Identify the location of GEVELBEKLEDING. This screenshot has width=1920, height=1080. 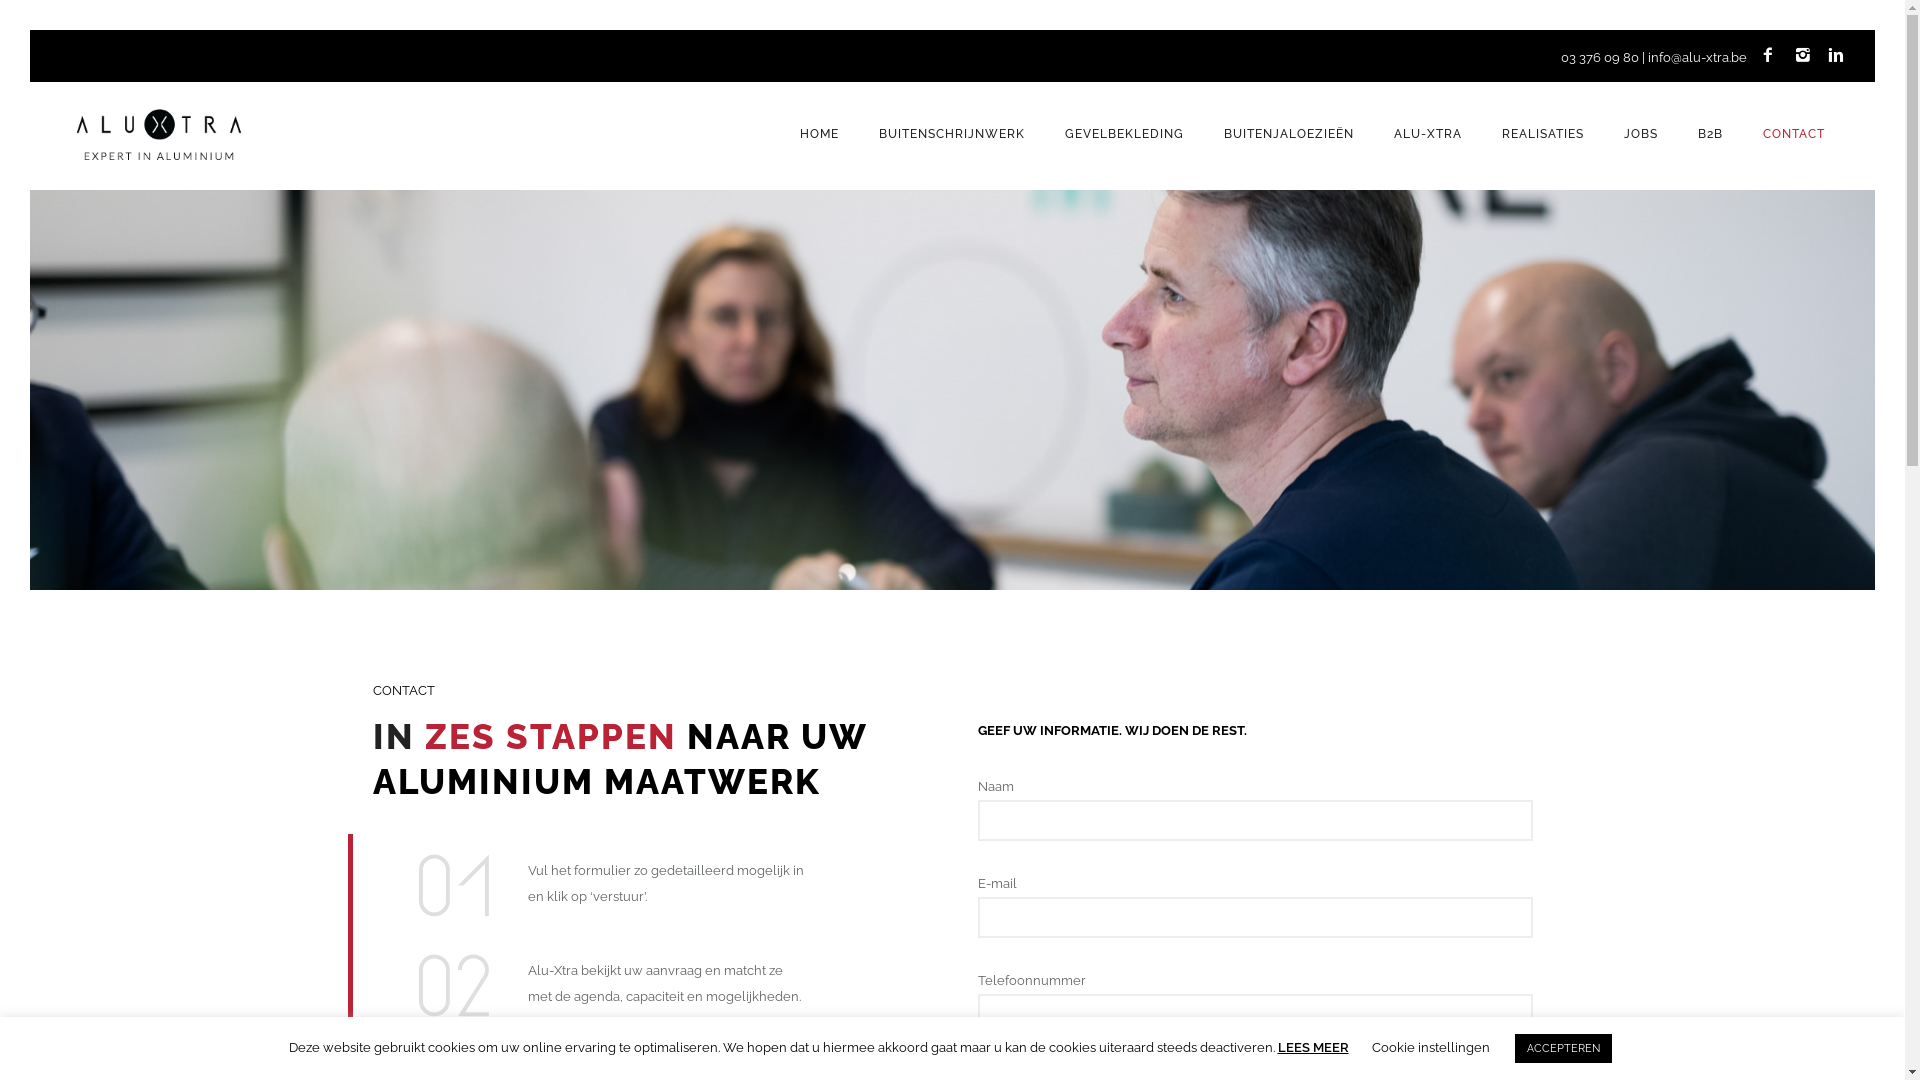
(1124, 134).